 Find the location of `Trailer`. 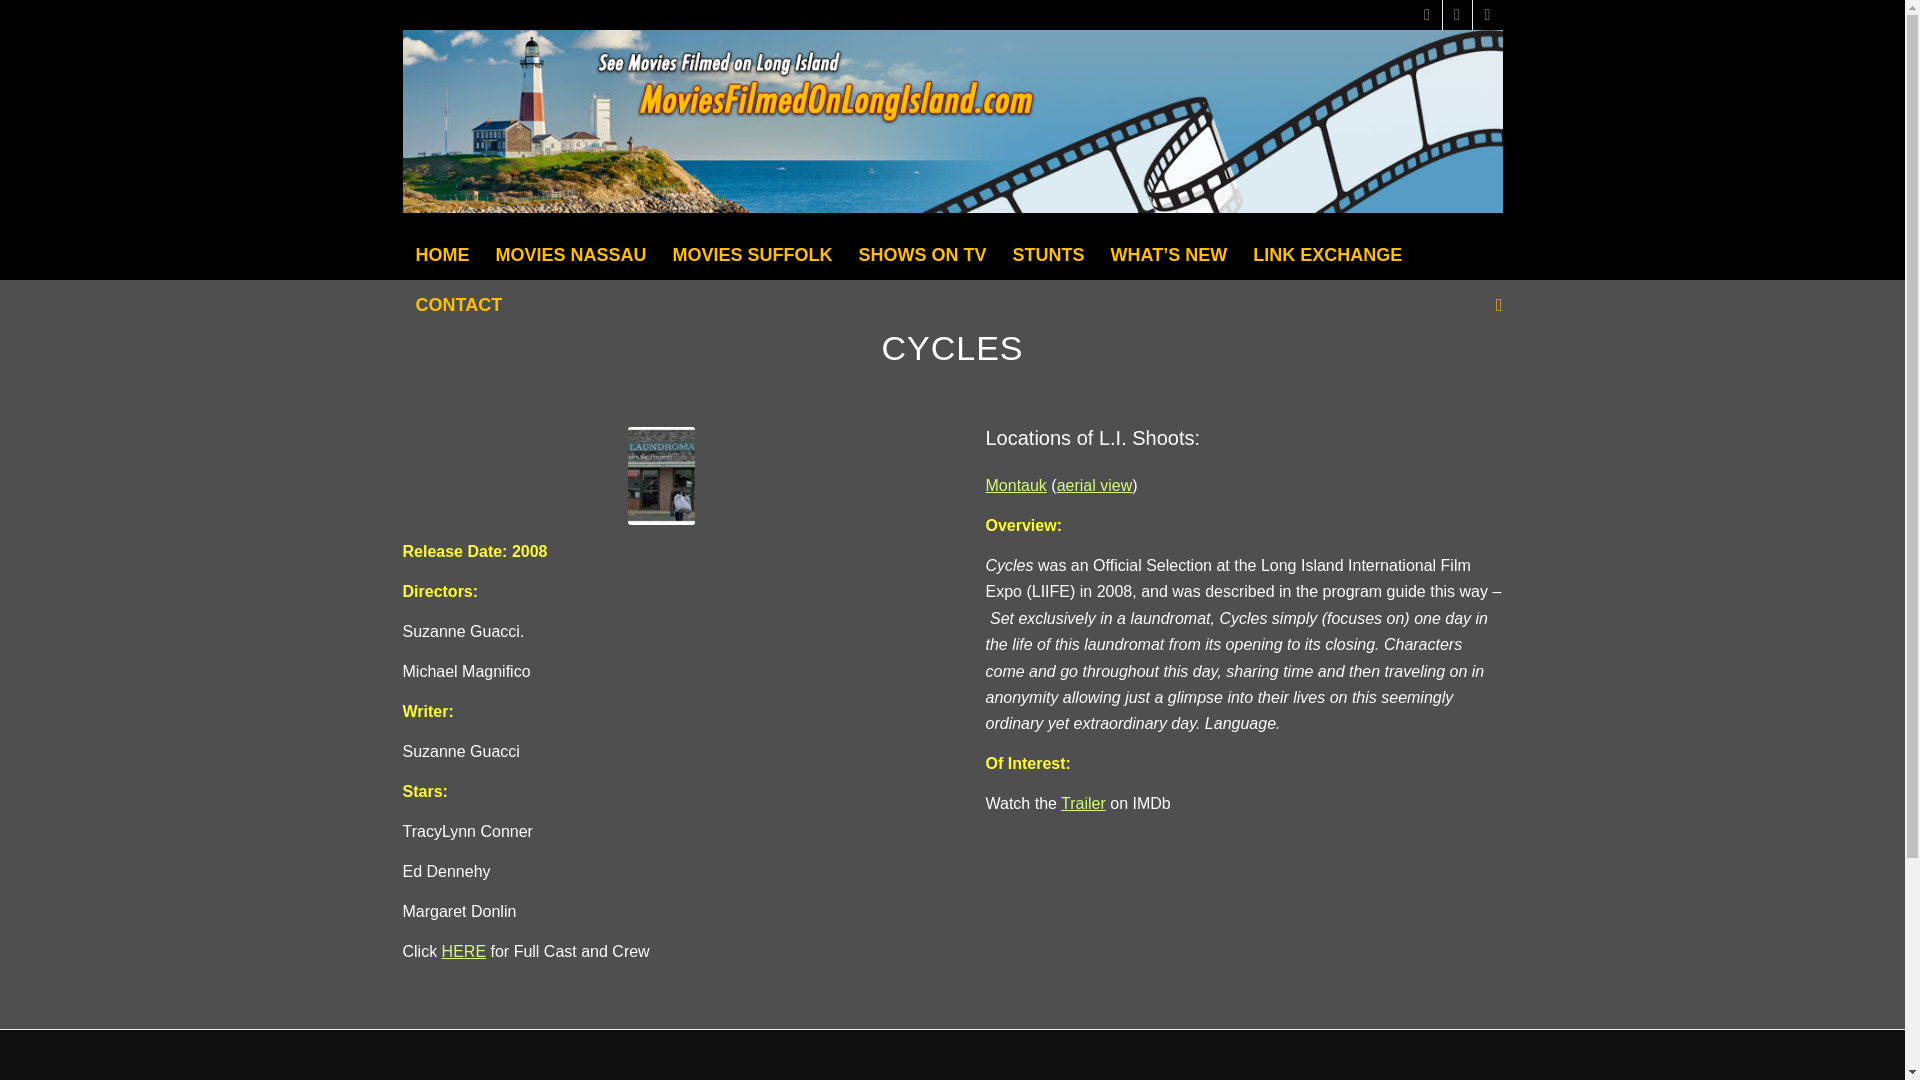

Trailer is located at coordinates (1083, 803).